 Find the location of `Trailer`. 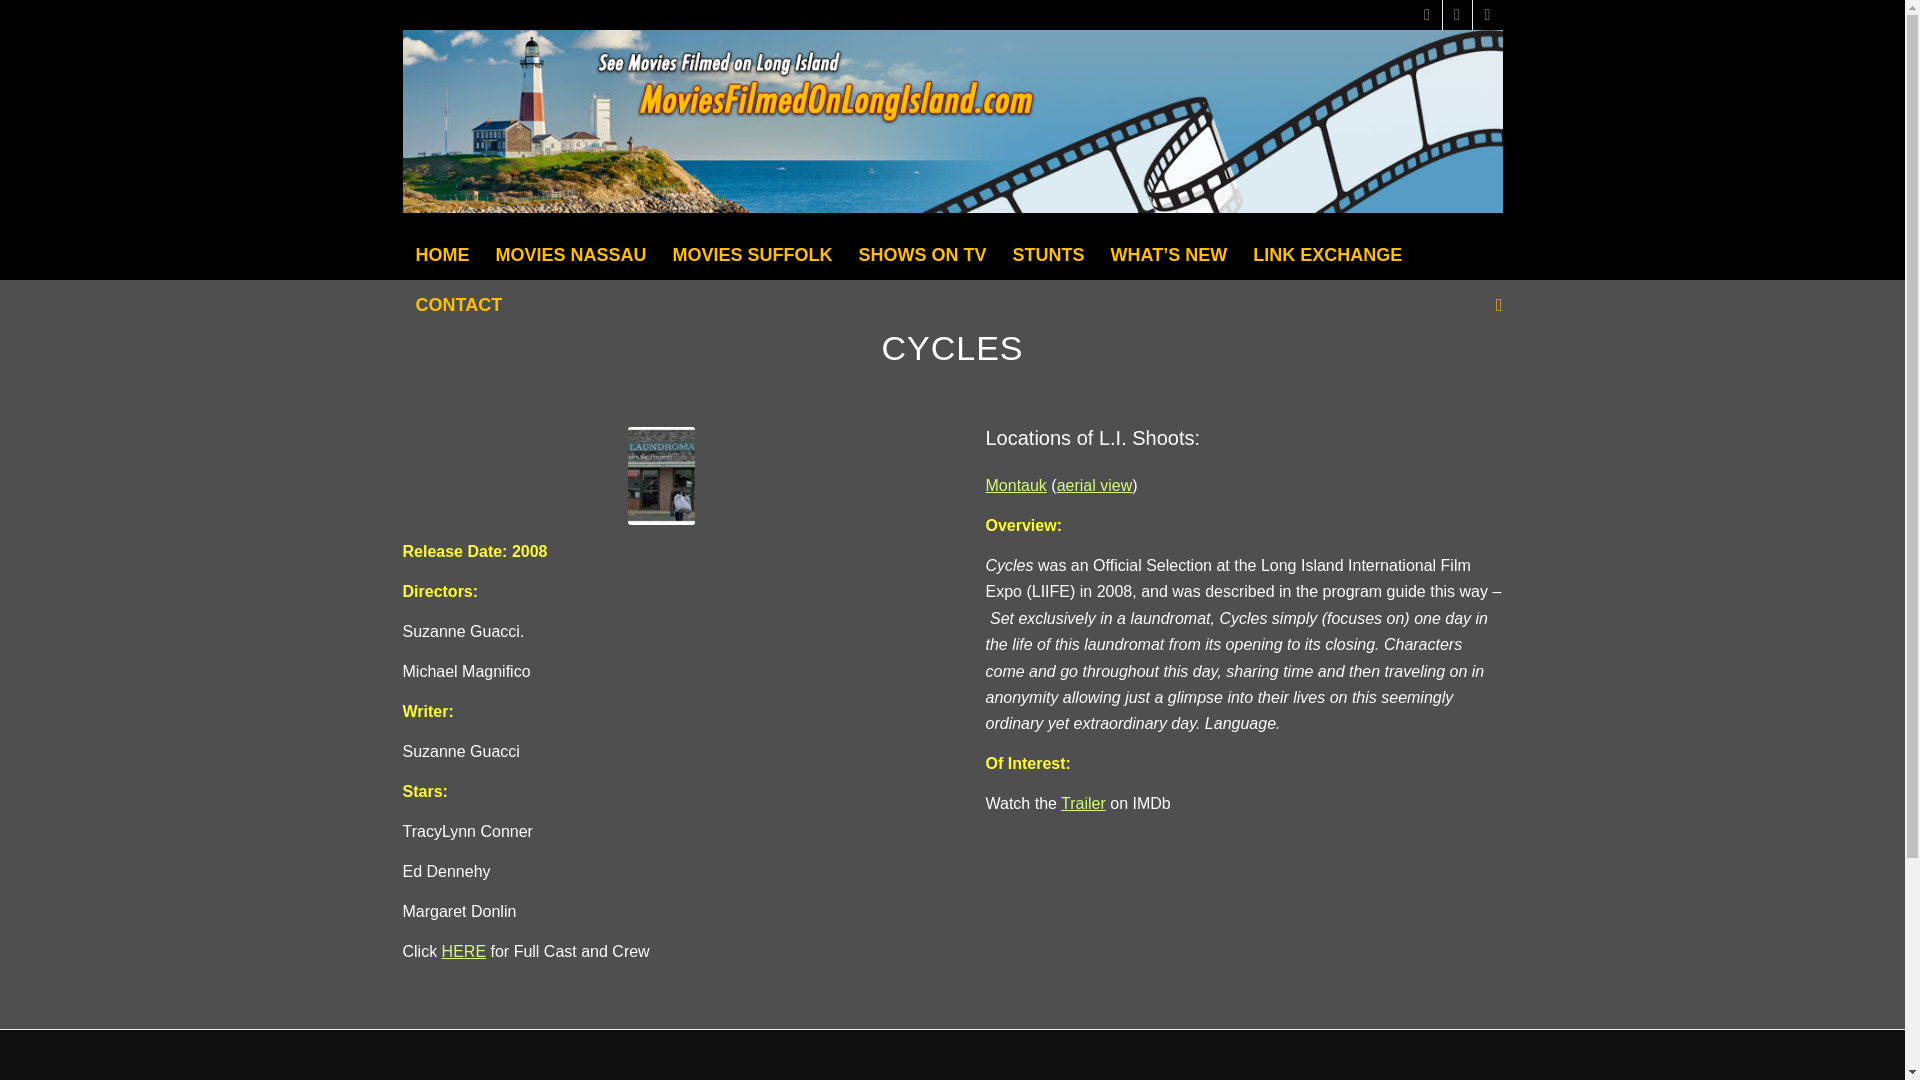

Trailer is located at coordinates (1083, 803).